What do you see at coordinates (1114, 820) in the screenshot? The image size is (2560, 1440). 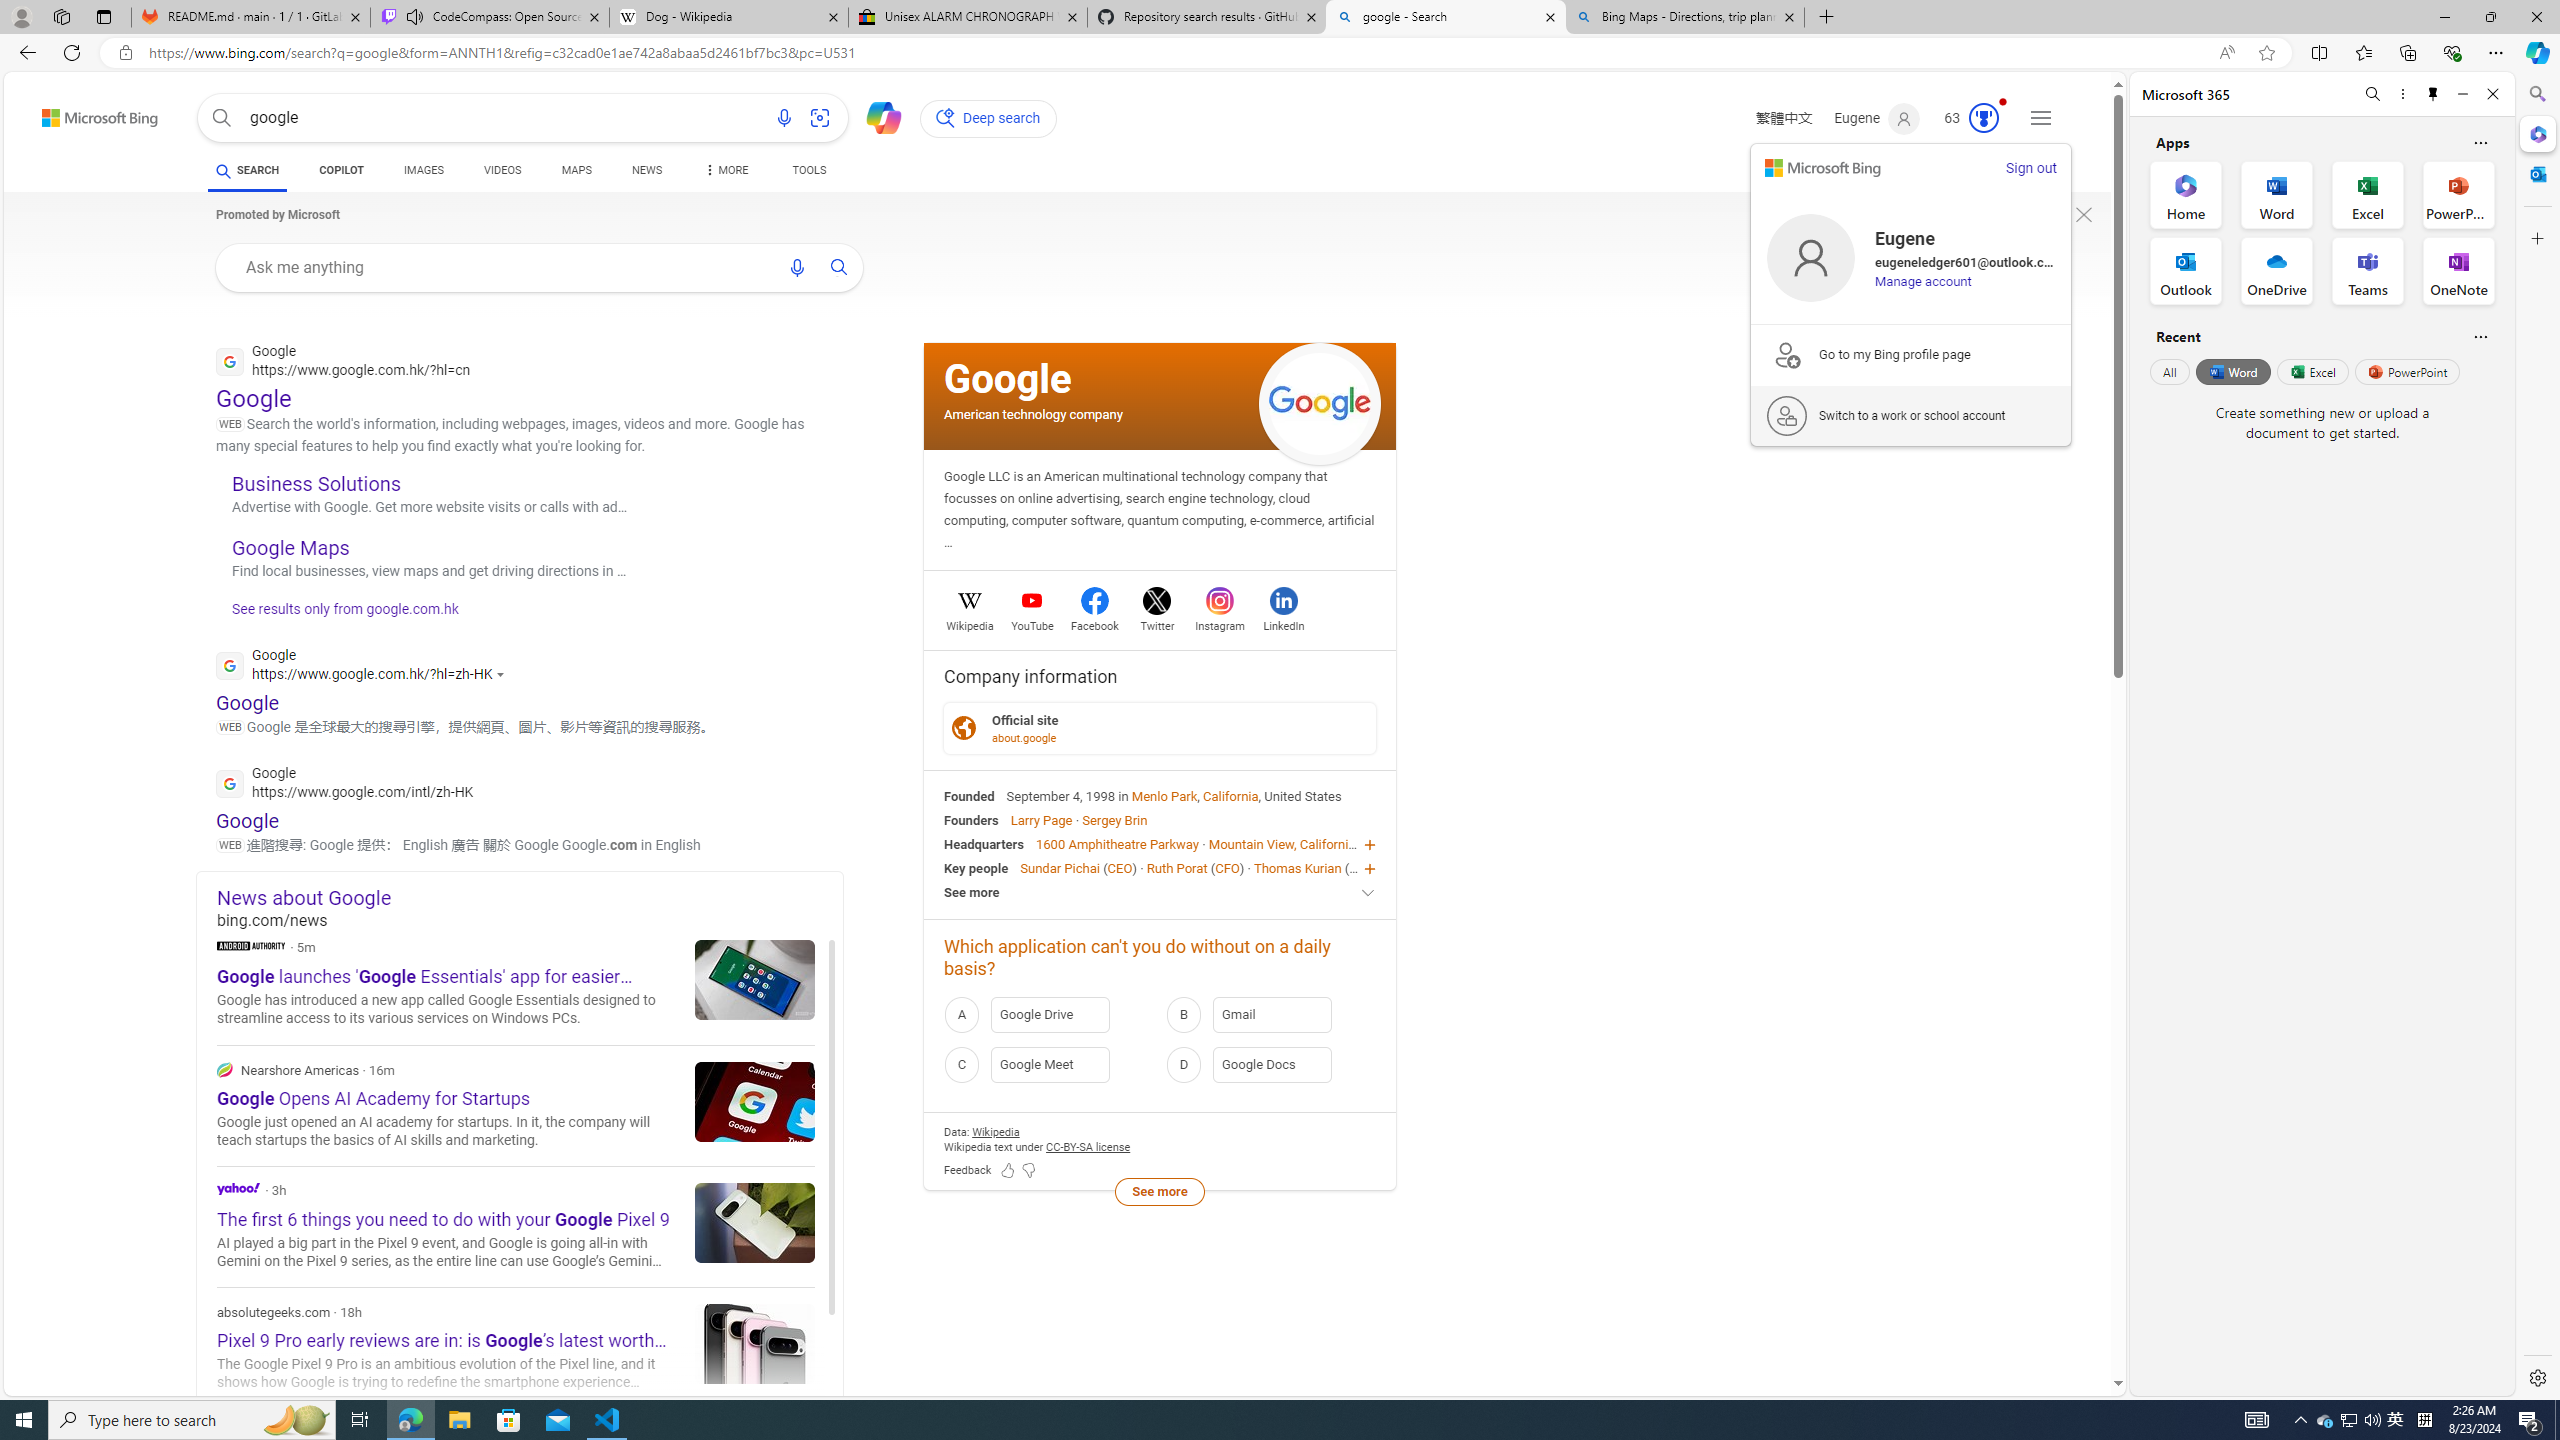 I see `Sergey Brin` at bounding box center [1114, 820].